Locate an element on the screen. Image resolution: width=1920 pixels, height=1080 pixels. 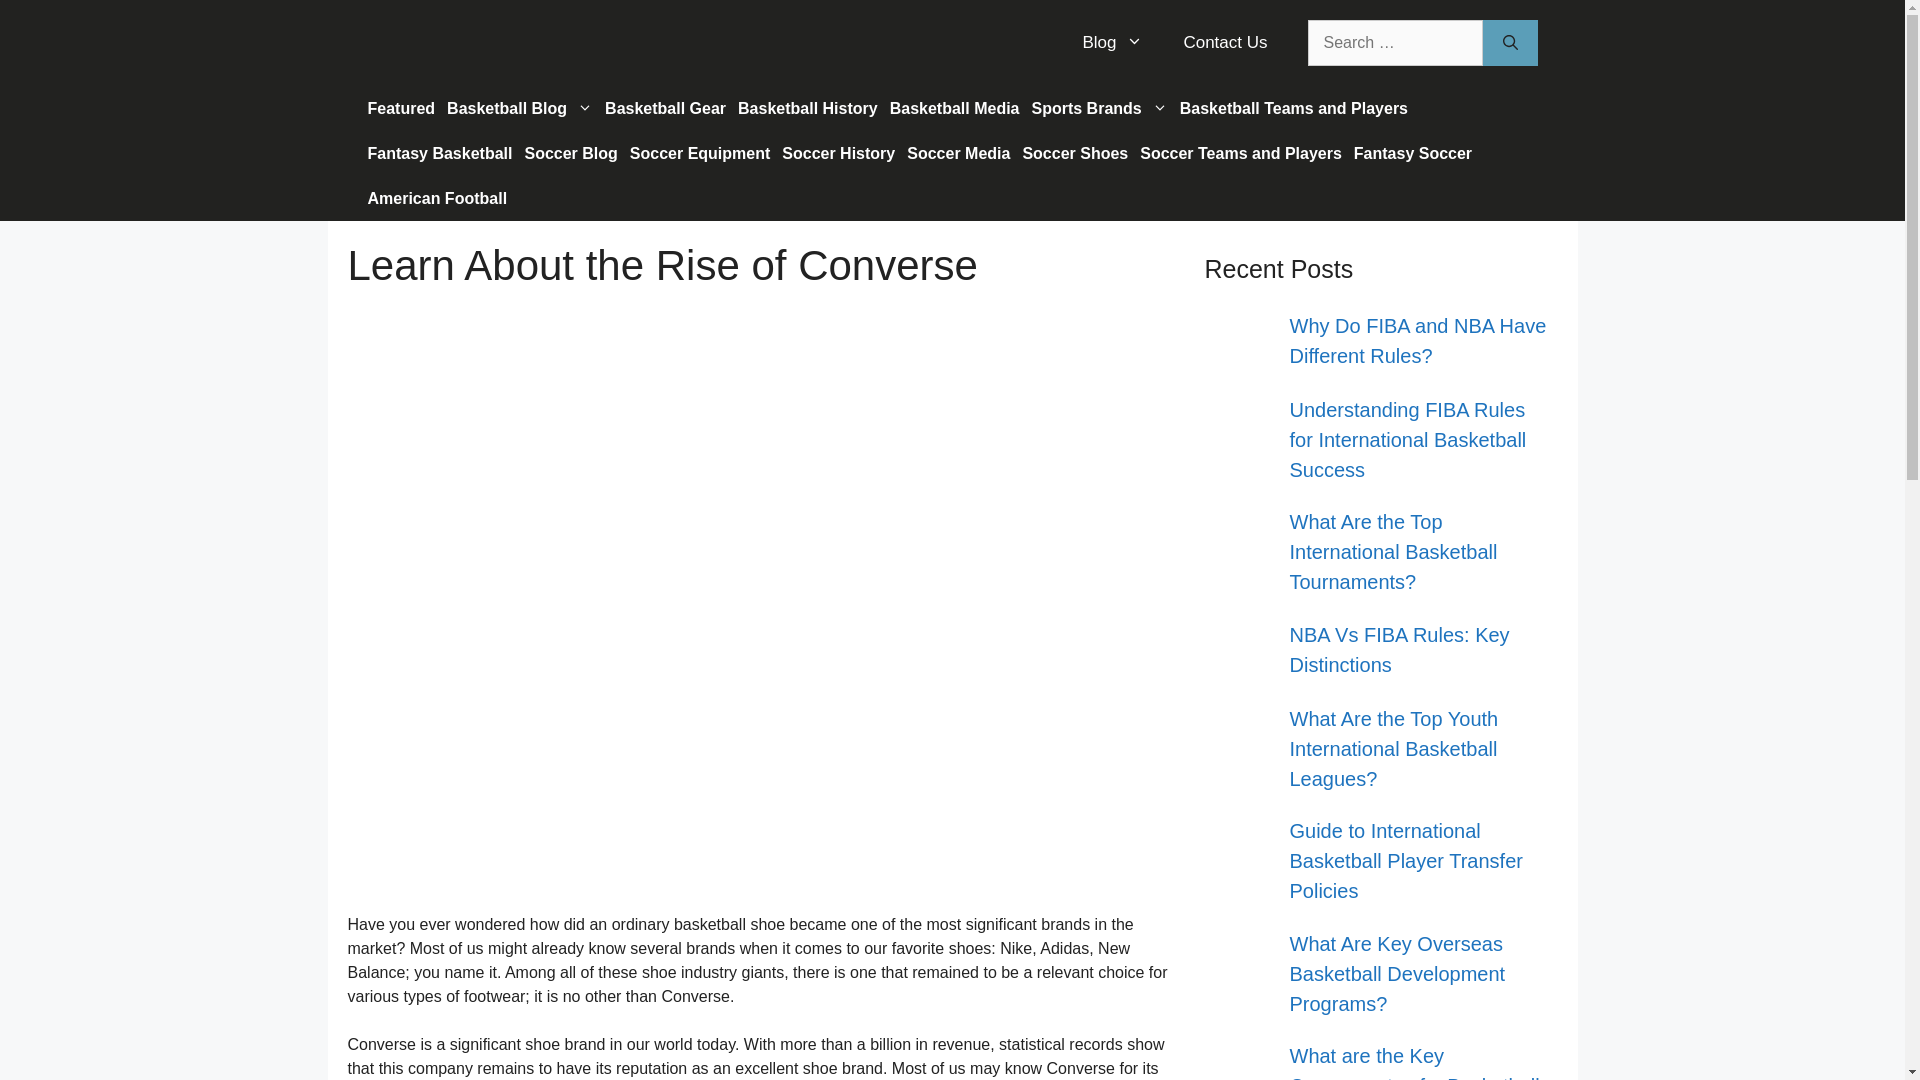
Fantasy Basketball is located at coordinates (440, 153).